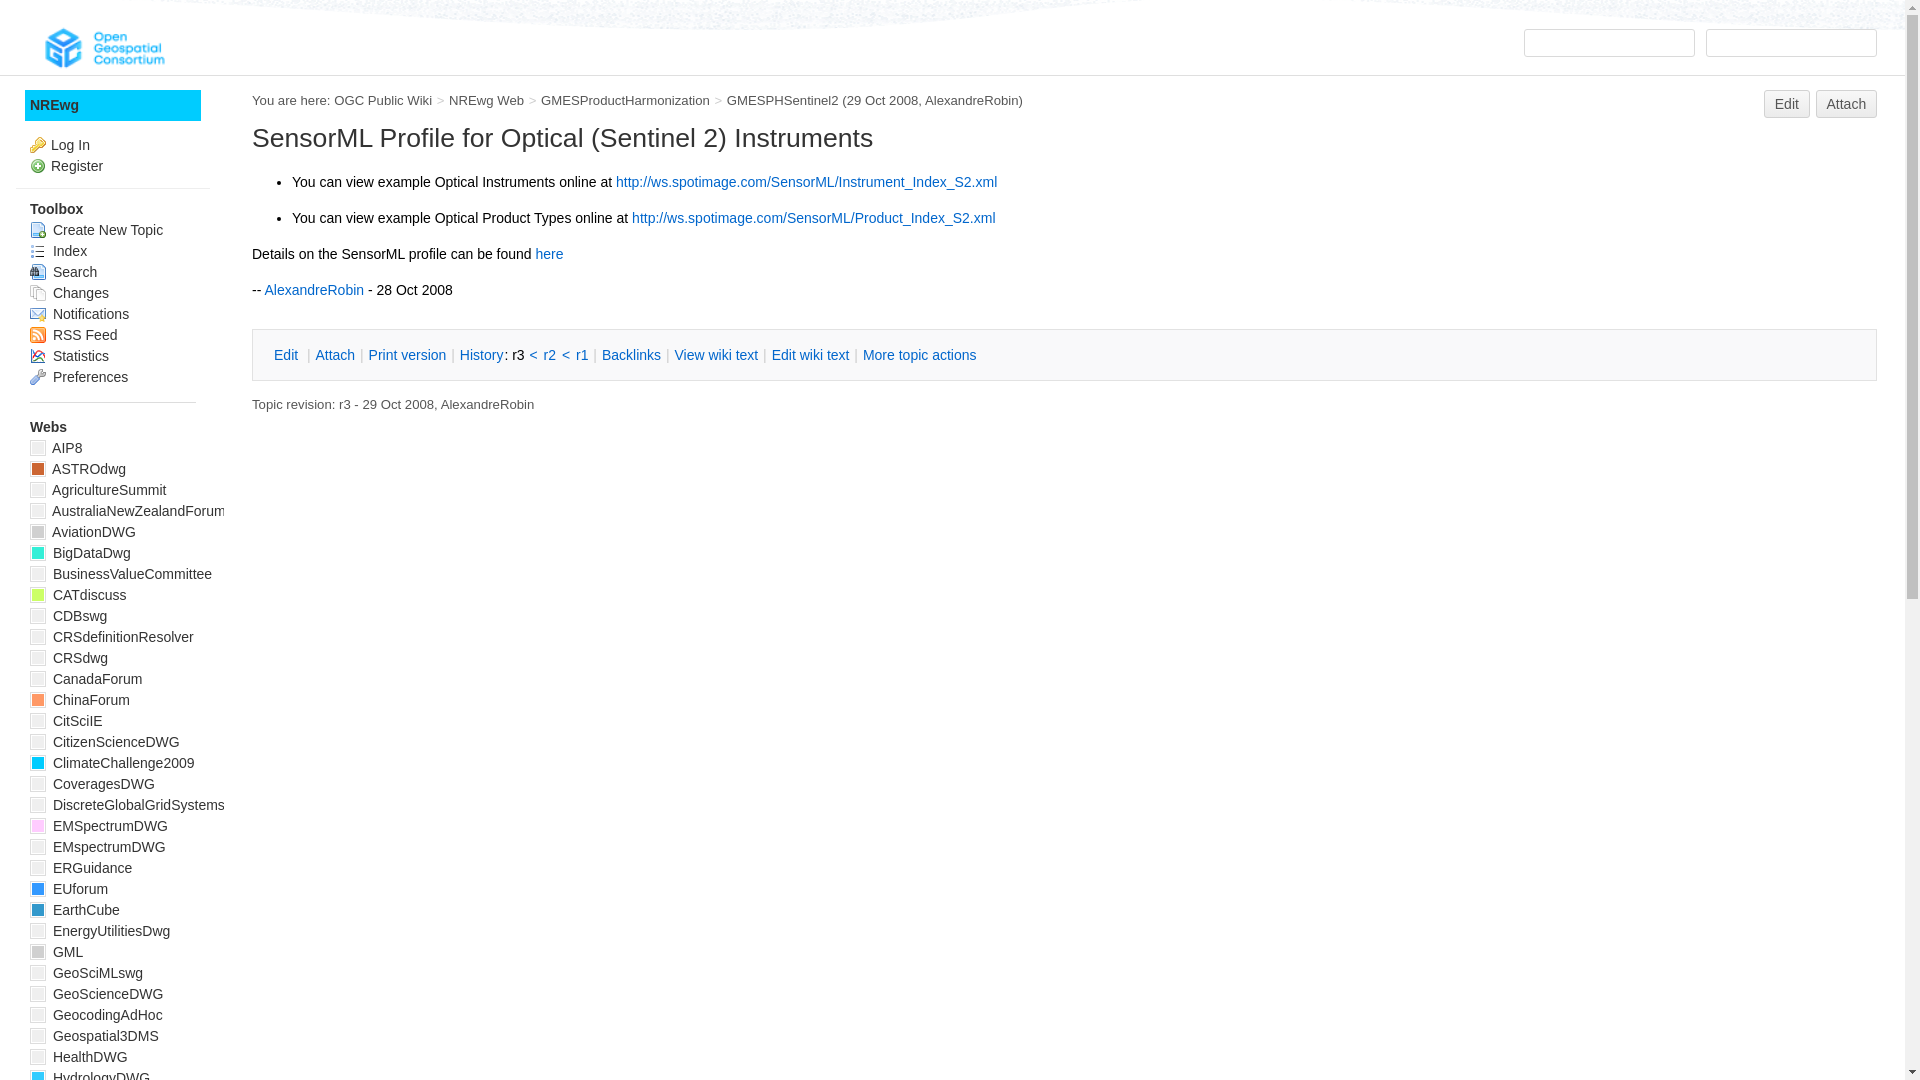 This screenshot has width=1920, height=1080. I want to click on Attach, so click(334, 355).